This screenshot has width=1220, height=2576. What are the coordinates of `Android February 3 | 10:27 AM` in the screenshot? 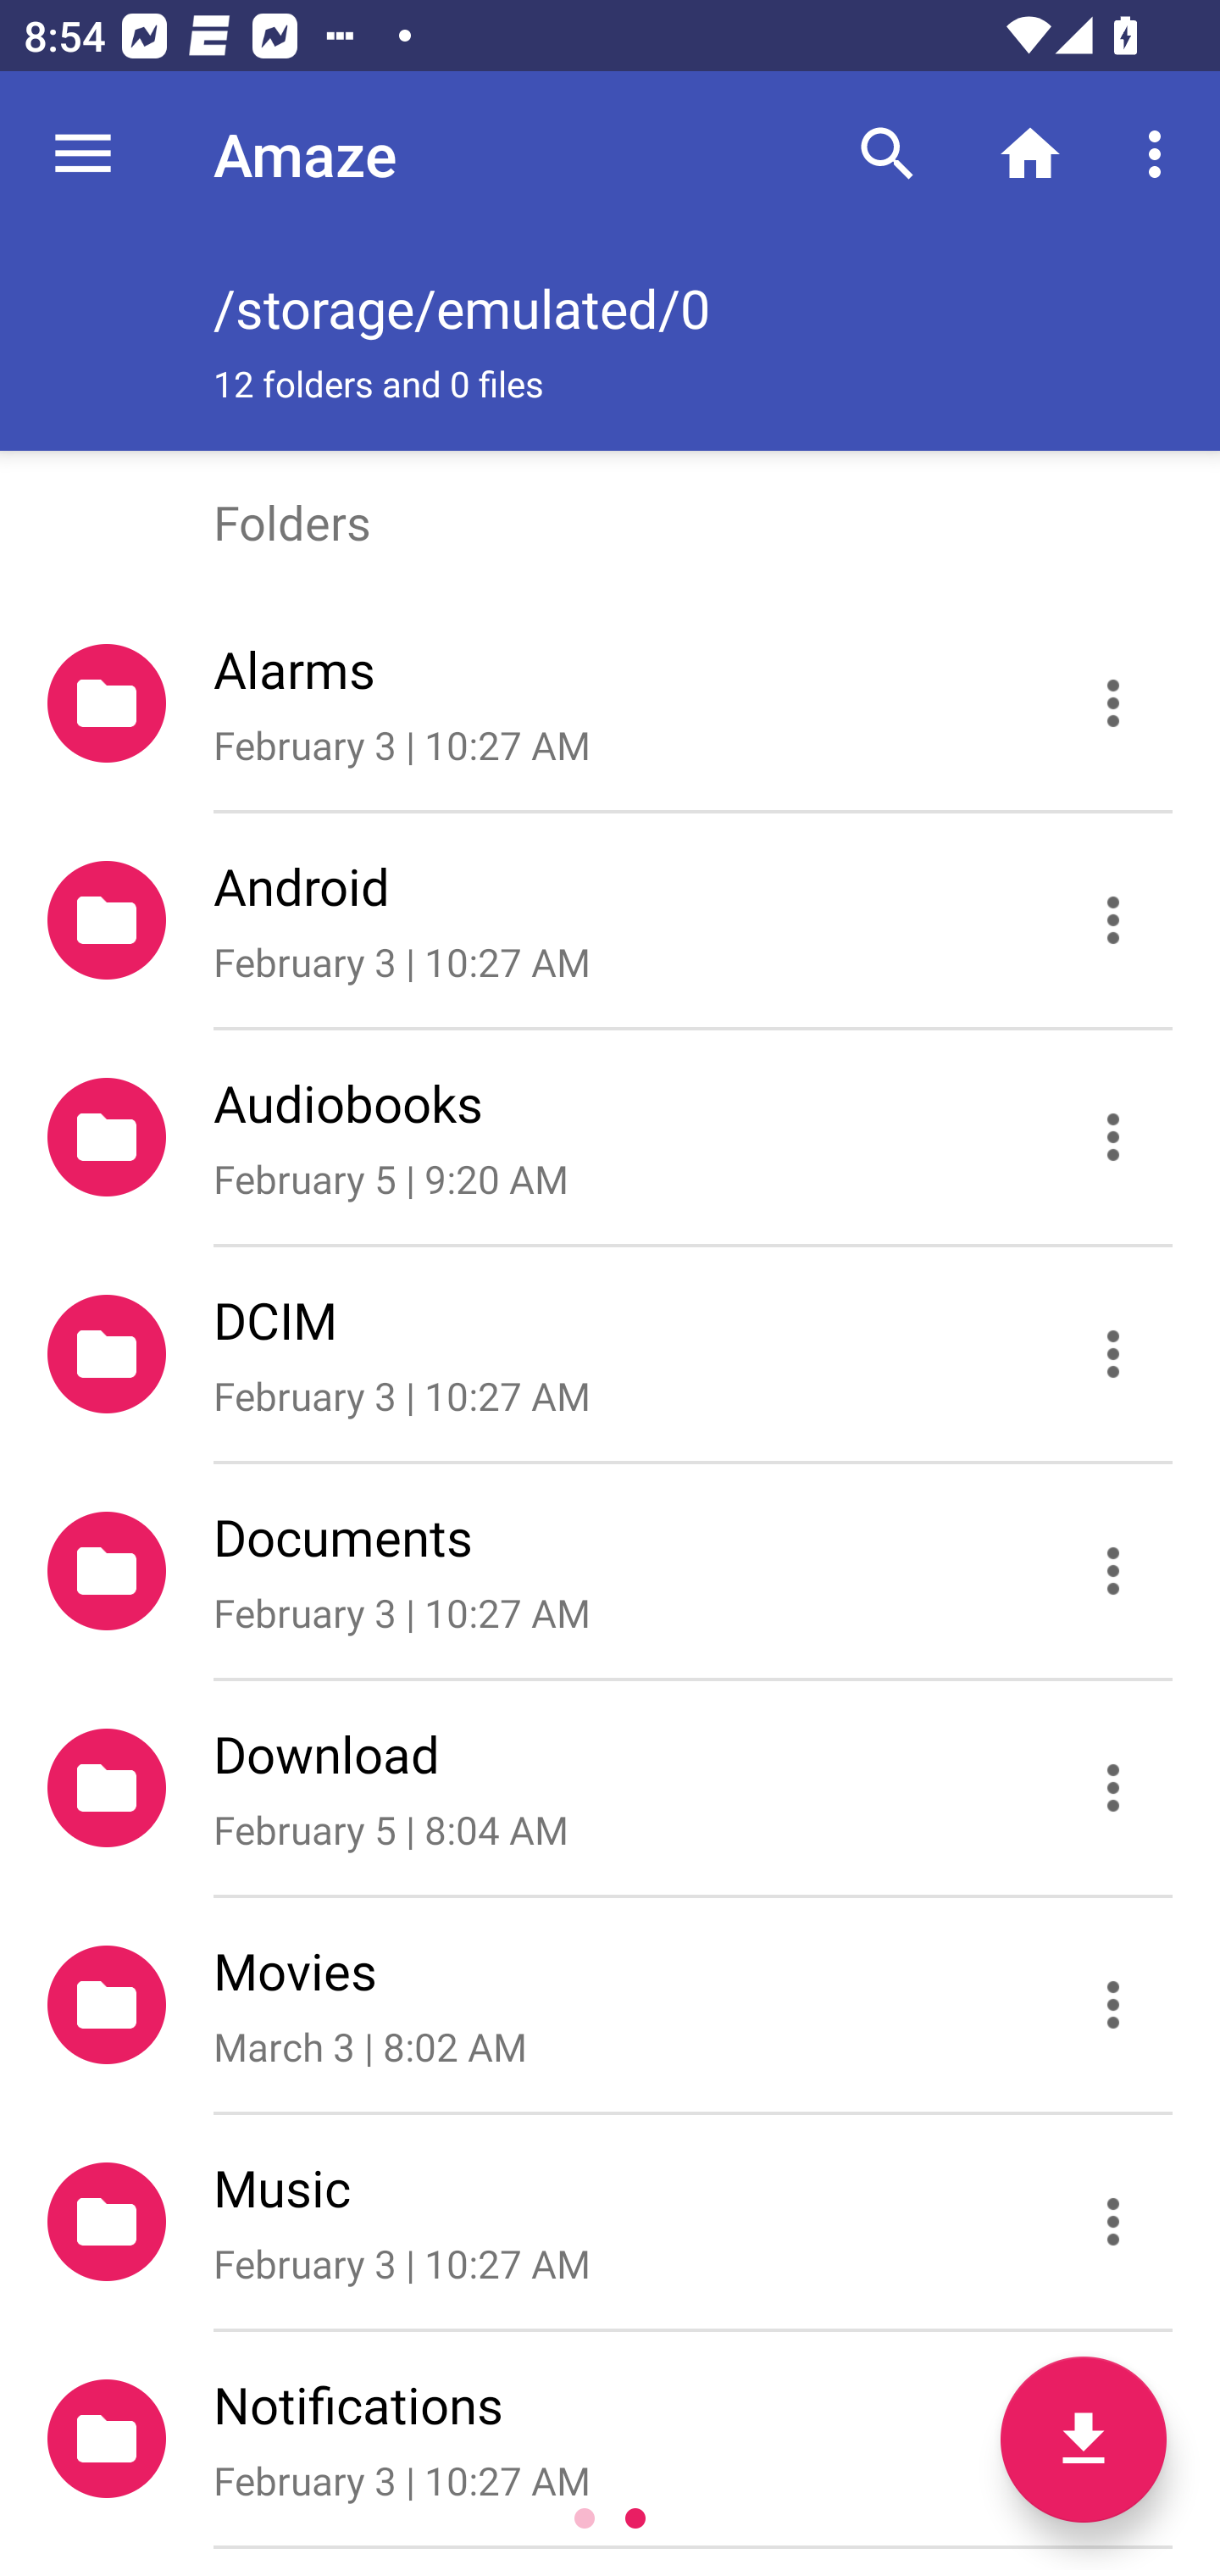 It's located at (610, 920).